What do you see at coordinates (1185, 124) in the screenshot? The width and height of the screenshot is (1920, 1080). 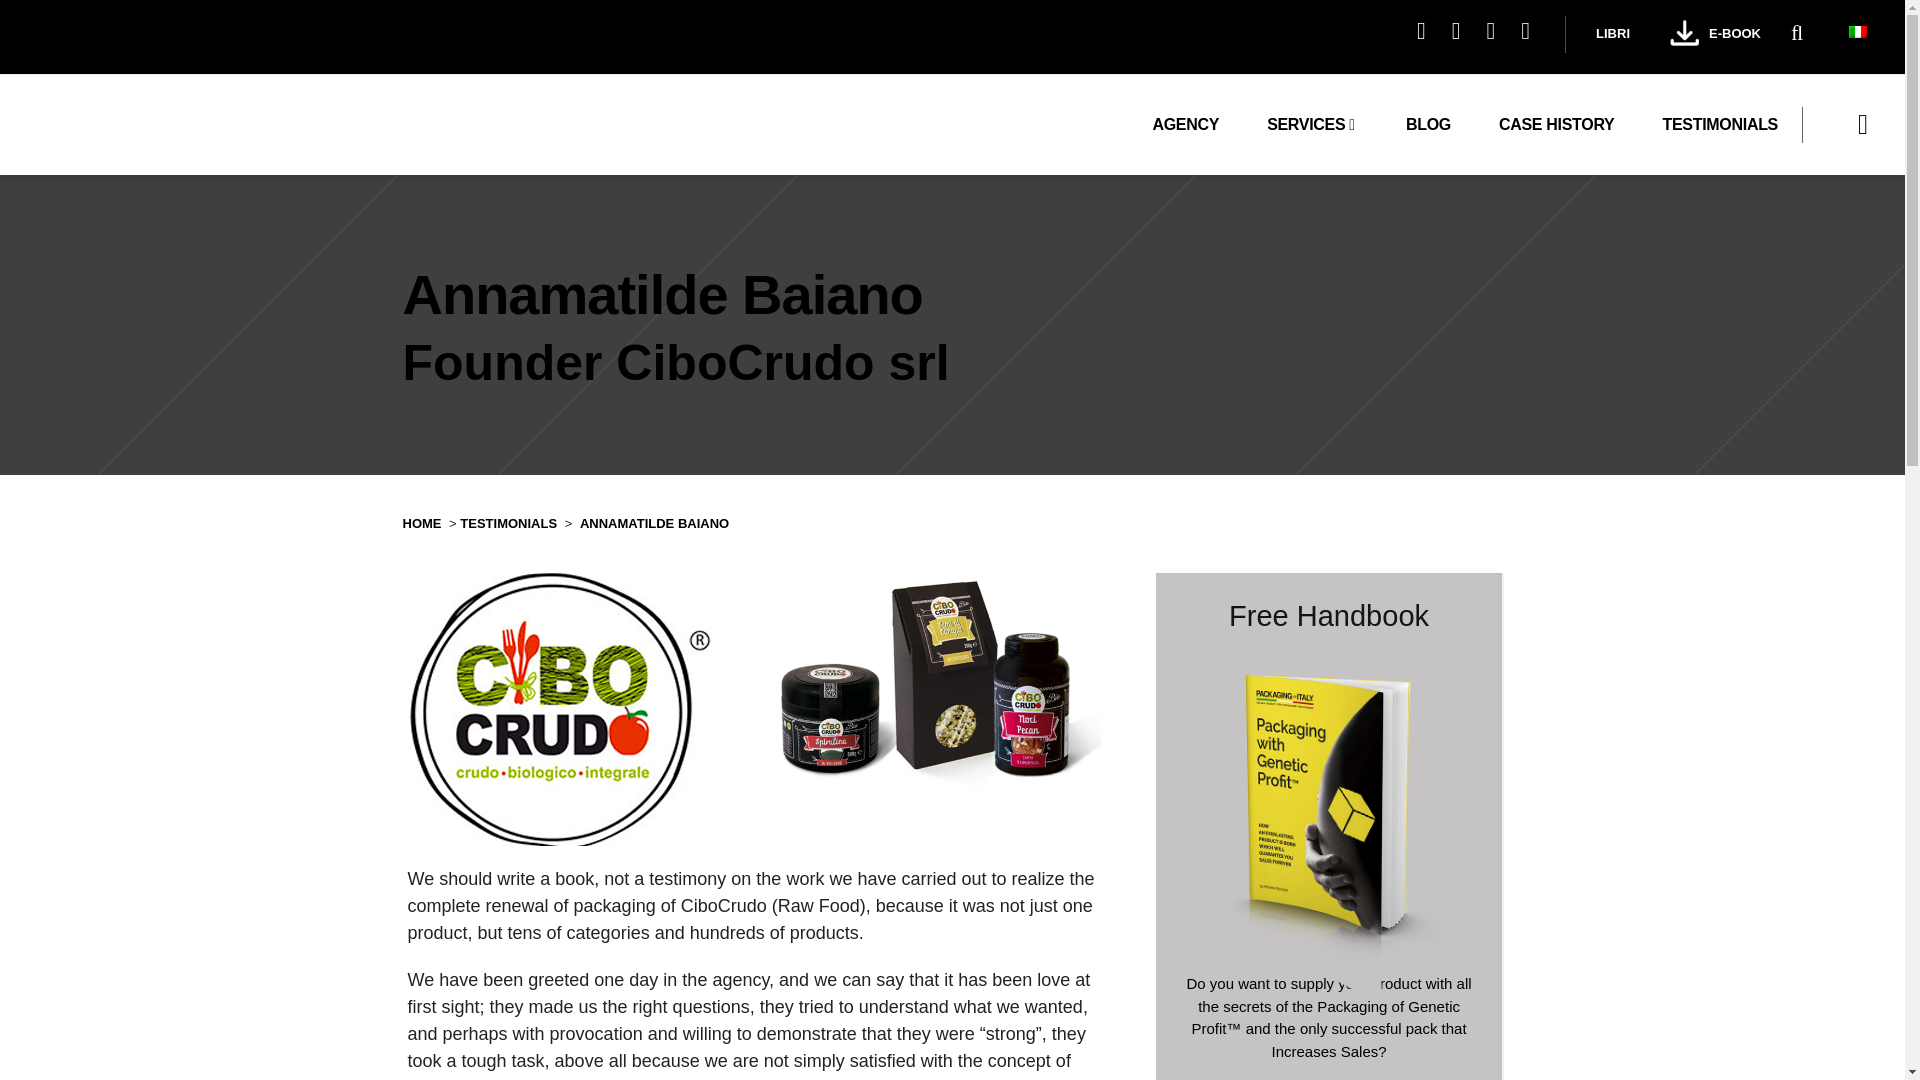 I see `AGENCY` at bounding box center [1185, 124].